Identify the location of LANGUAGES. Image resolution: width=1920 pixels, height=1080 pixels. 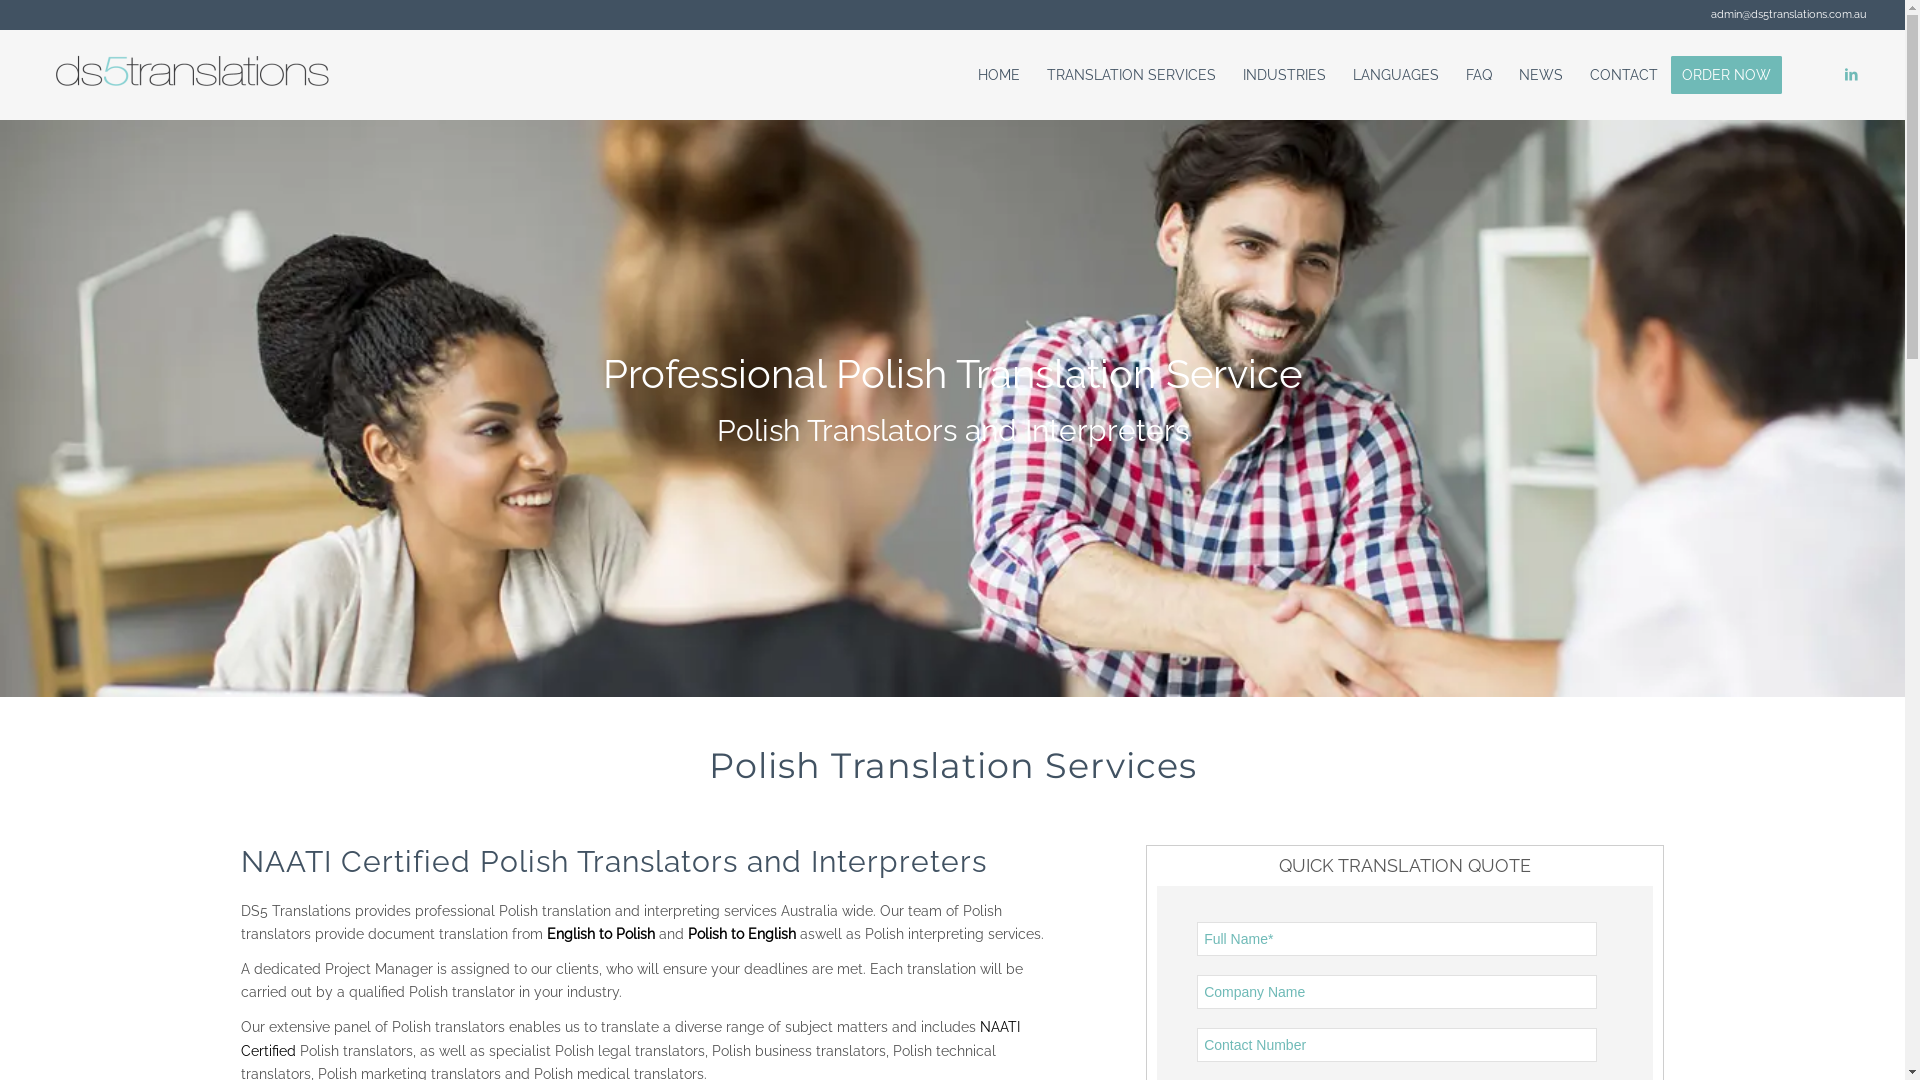
(1396, 75).